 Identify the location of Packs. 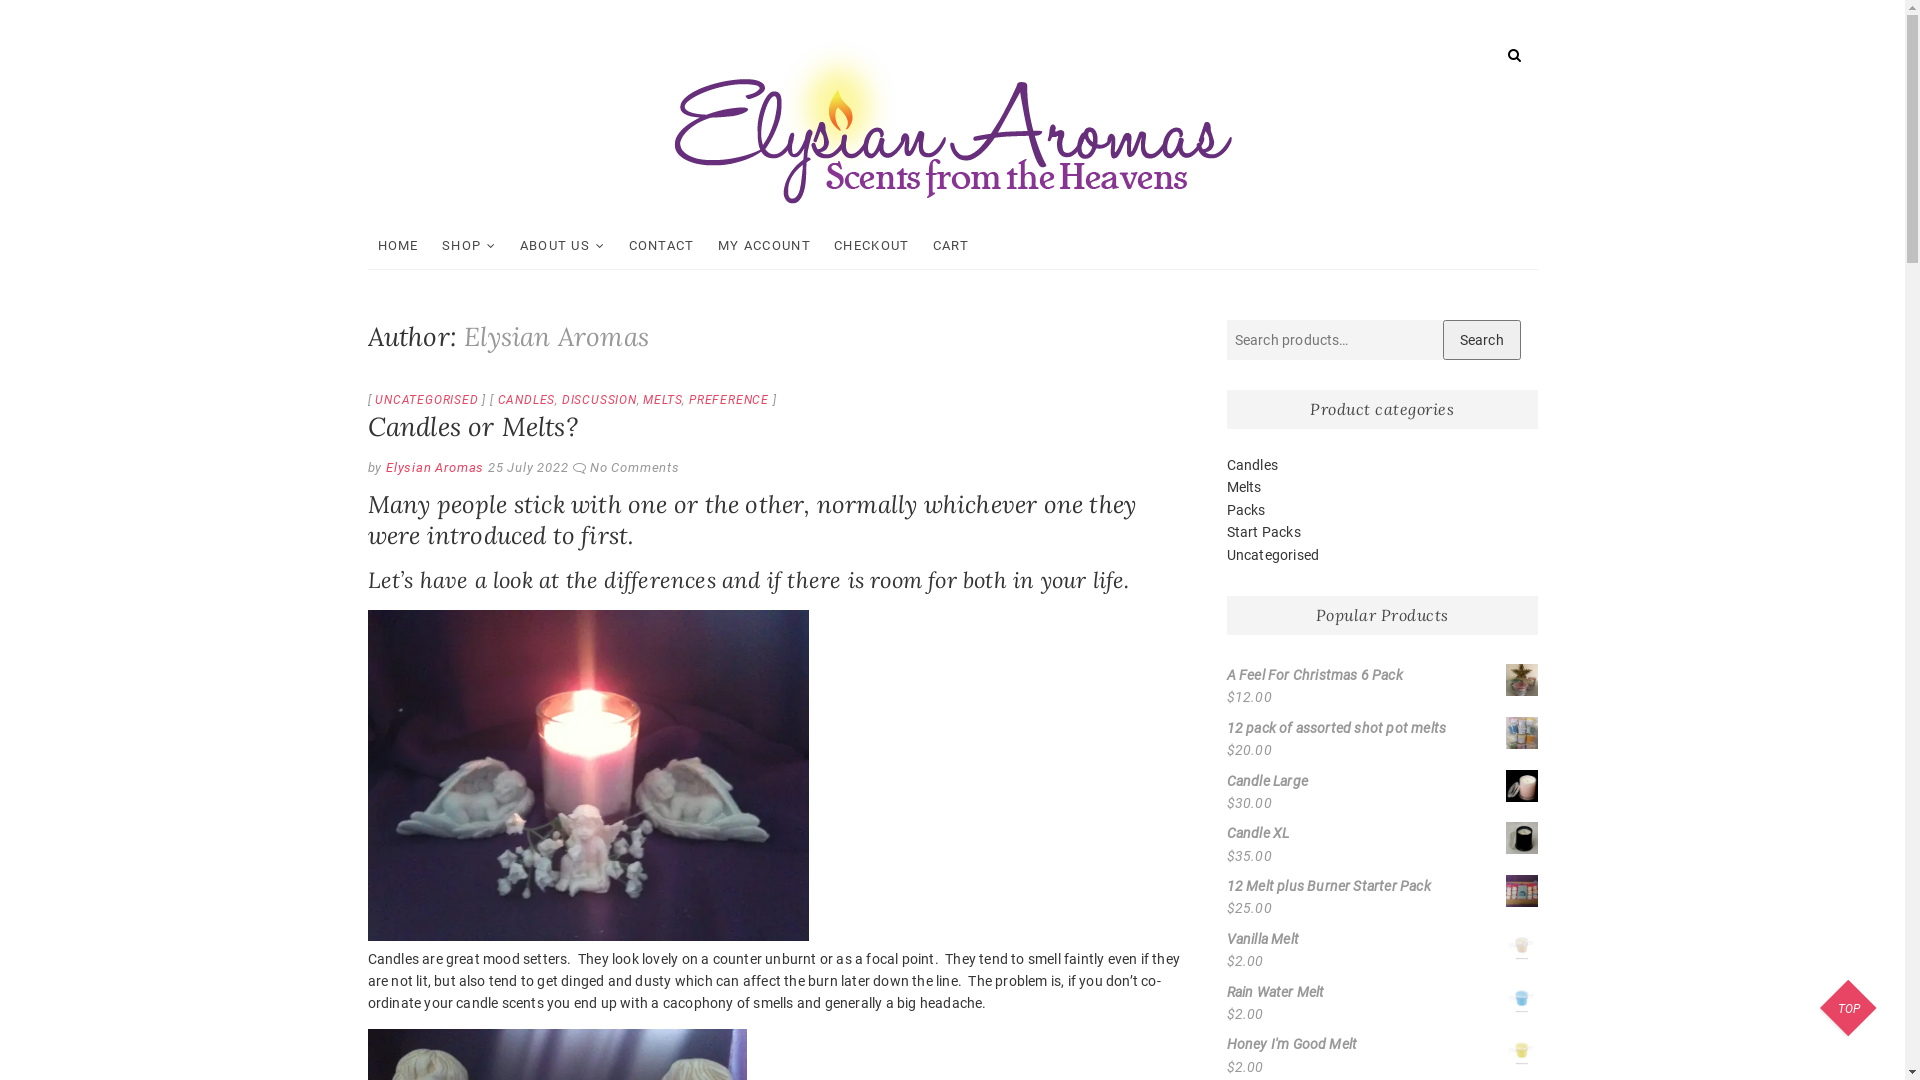
(1246, 510).